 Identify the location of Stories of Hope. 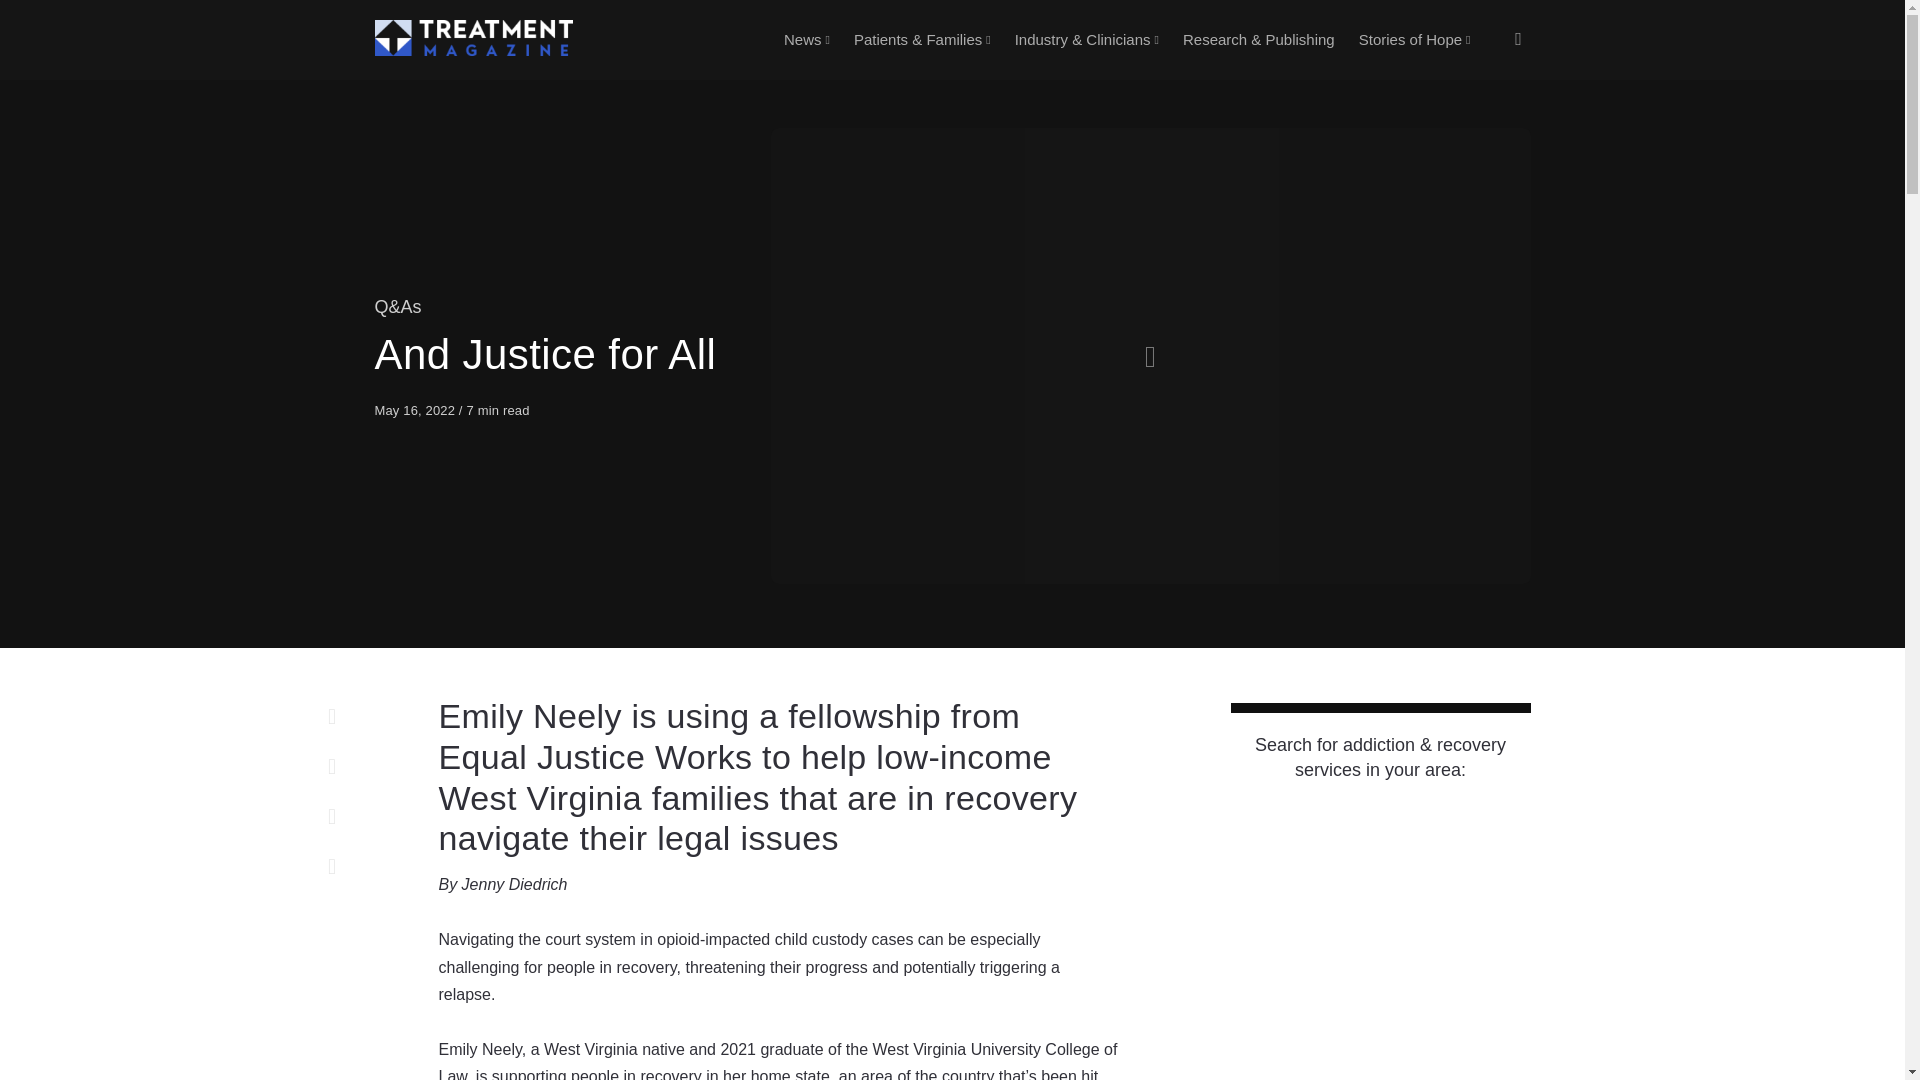
(1414, 40).